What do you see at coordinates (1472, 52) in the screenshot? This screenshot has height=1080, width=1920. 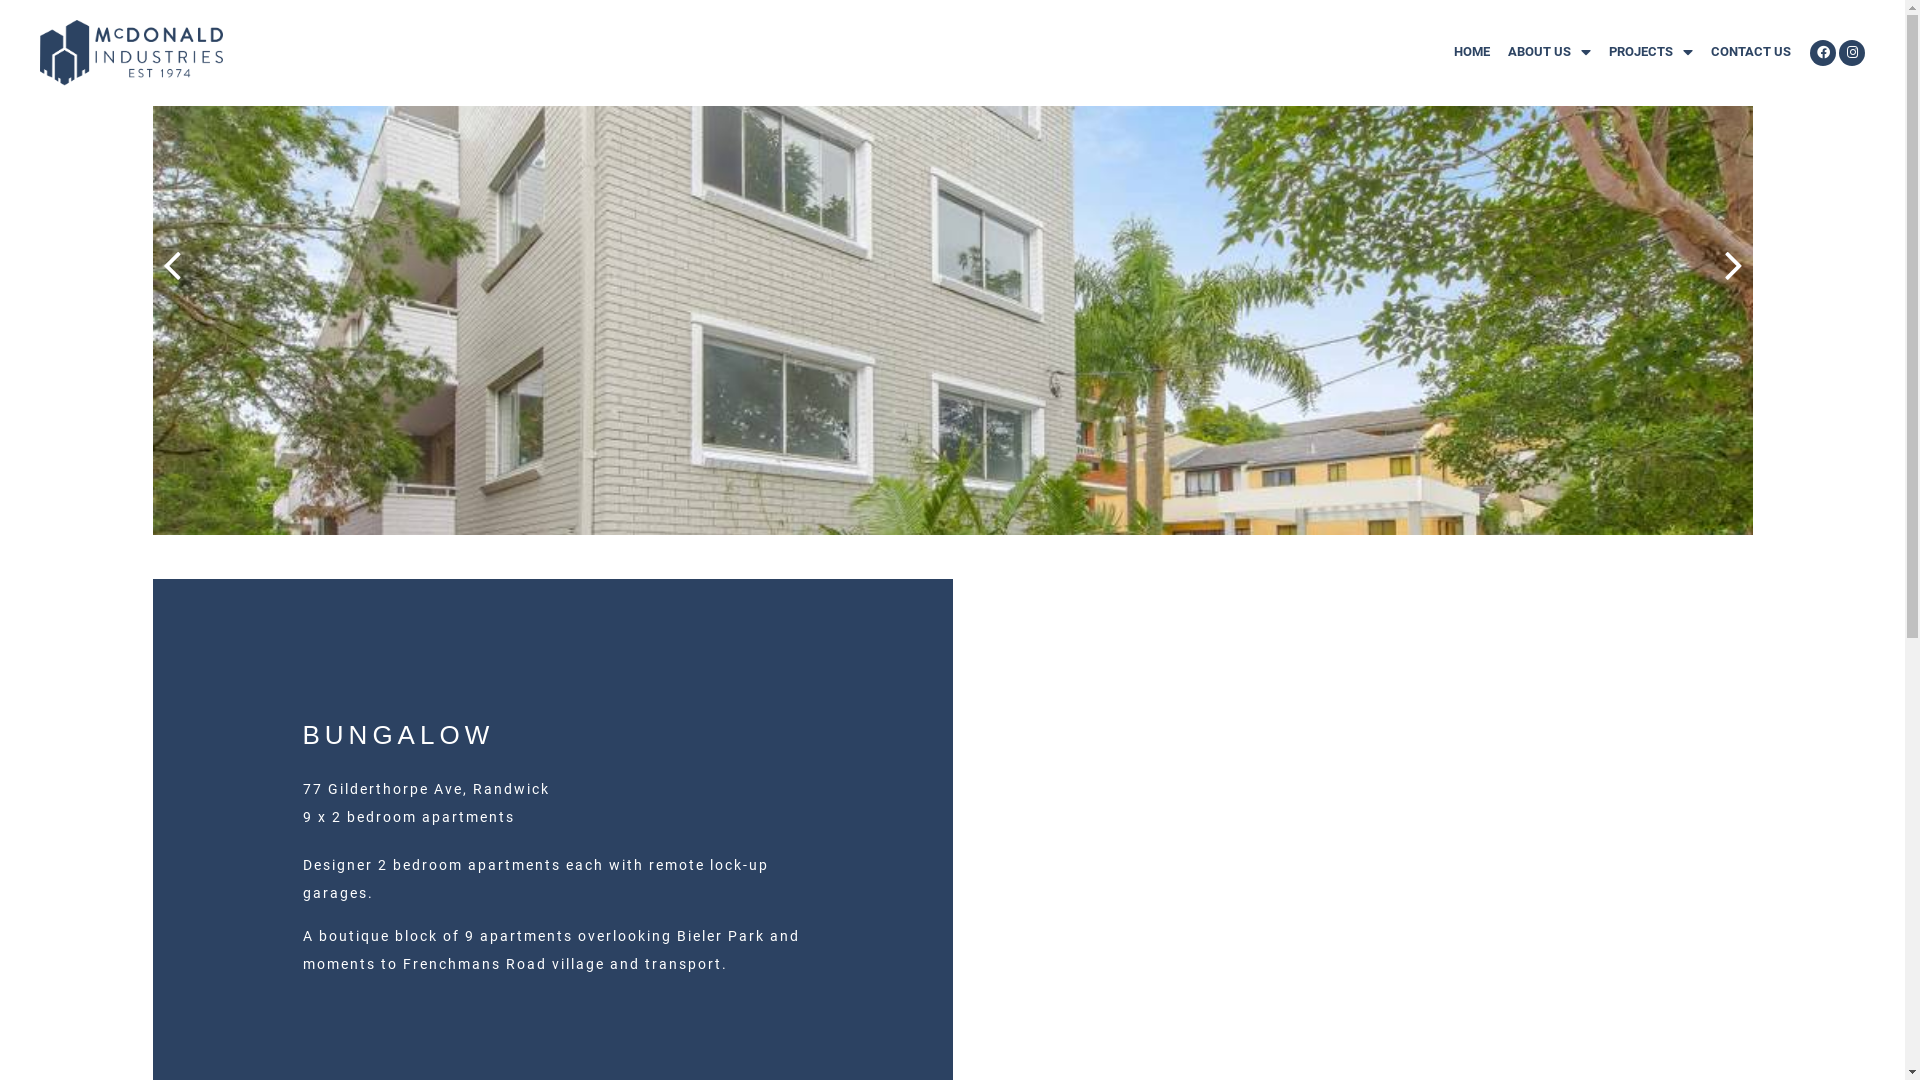 I see `HOME` at bounding box center [1472, 52].